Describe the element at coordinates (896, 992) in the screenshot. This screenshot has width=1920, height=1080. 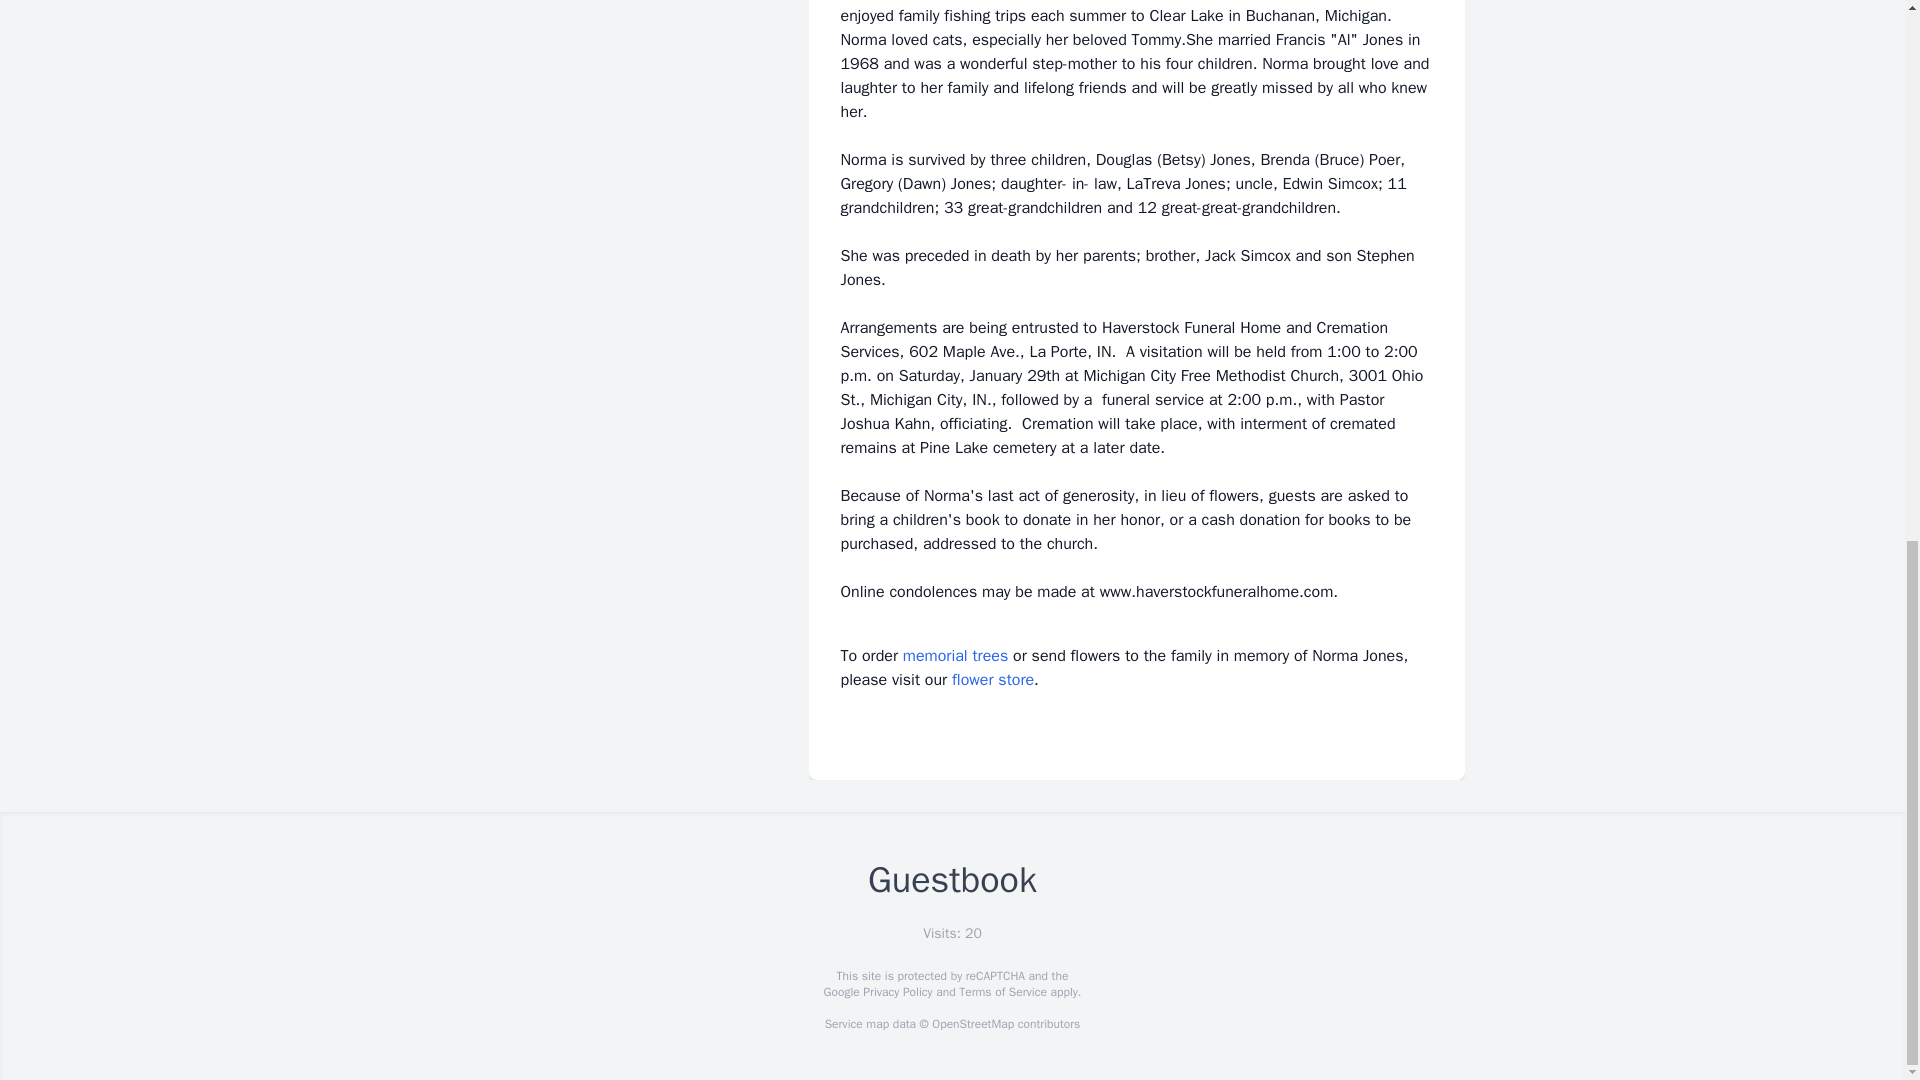
I see `Privacy Policy` at that location.